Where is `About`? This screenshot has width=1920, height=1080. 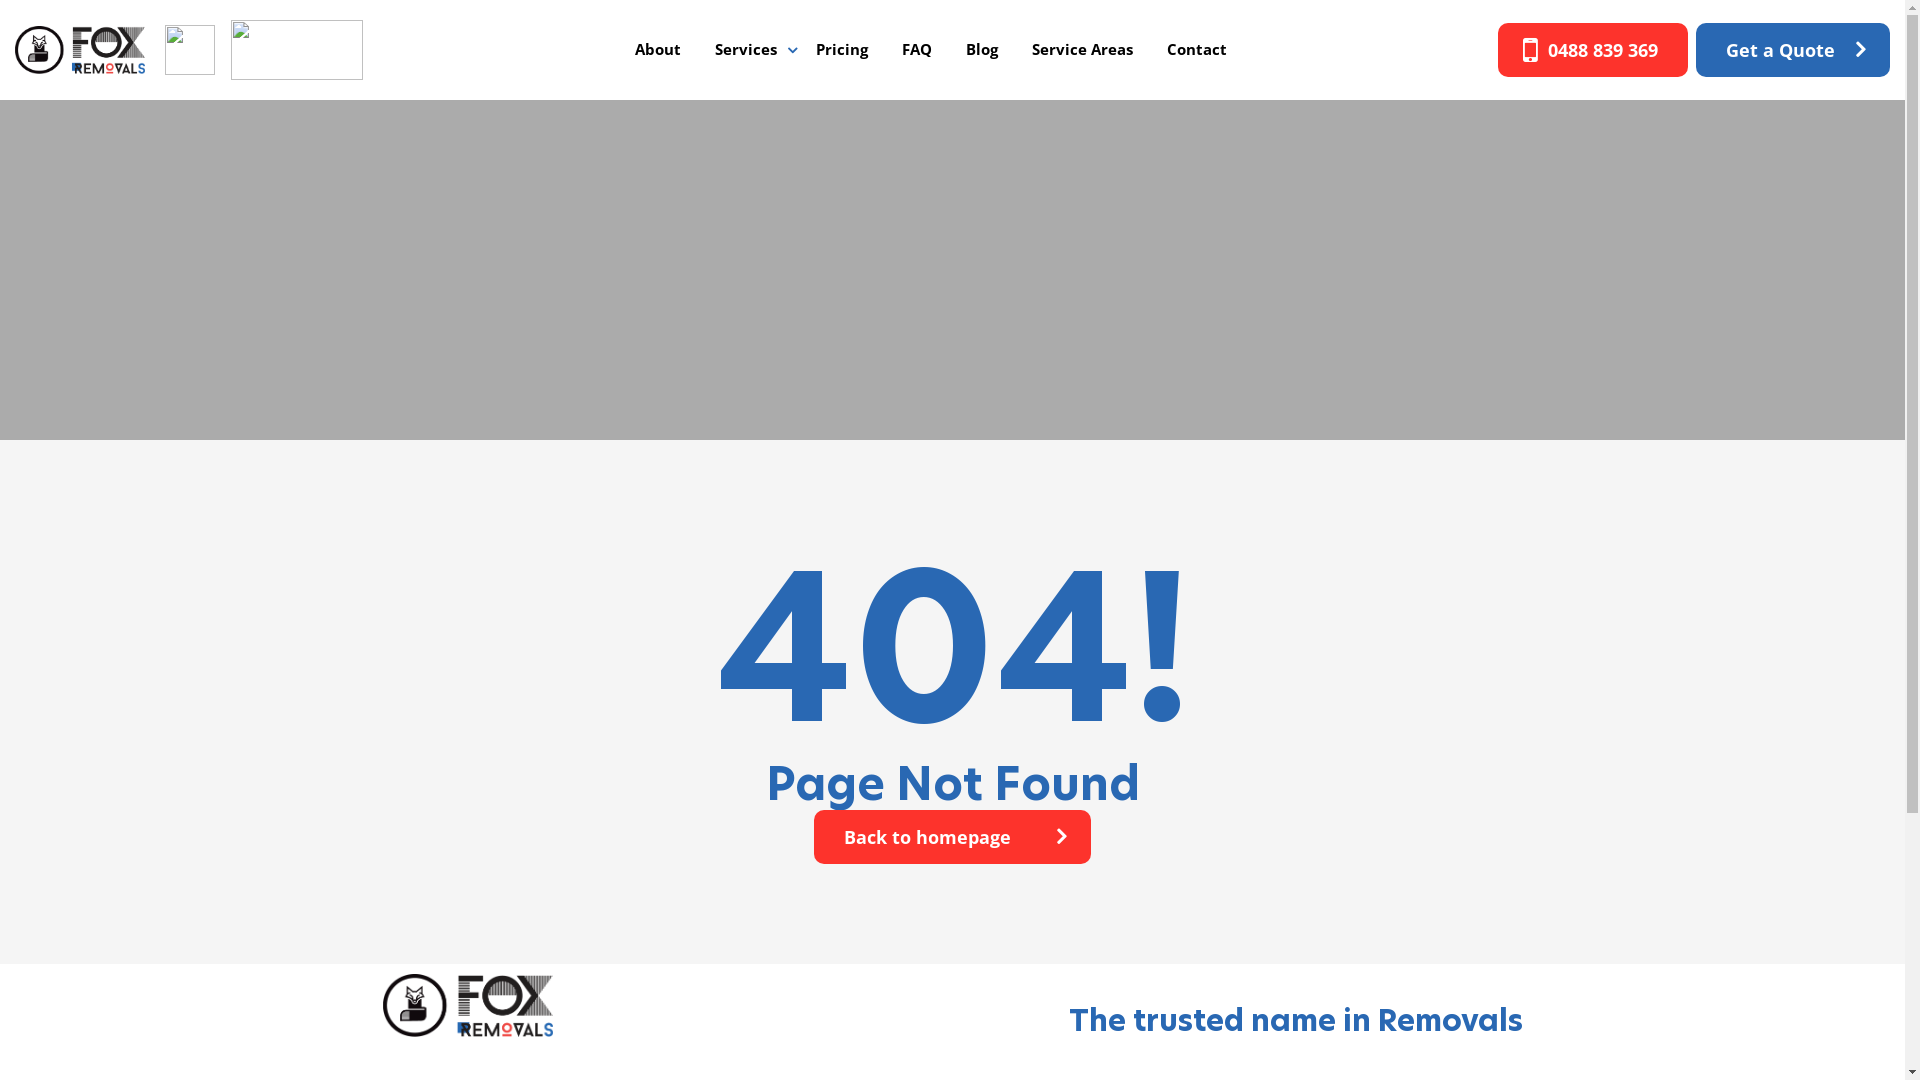 About is located at coordinates (658, 50).